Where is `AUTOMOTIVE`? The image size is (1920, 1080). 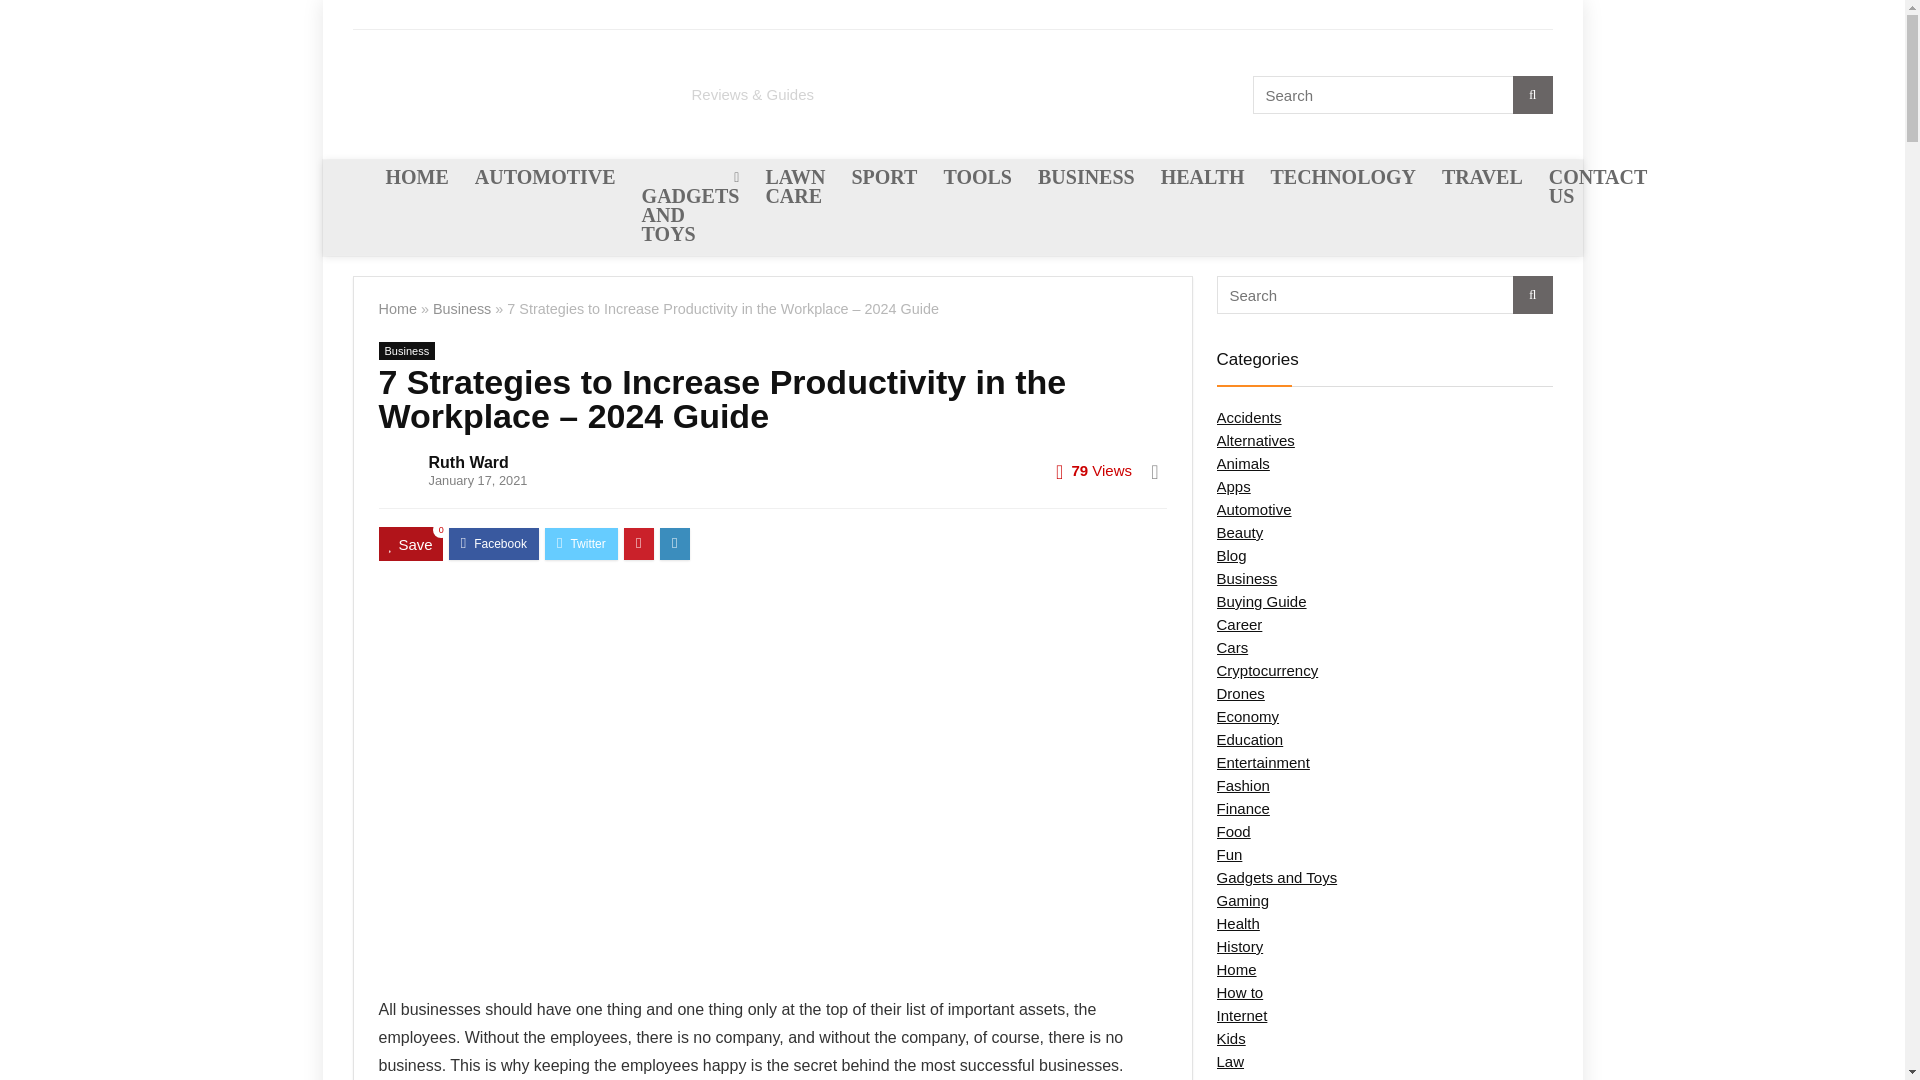
AUTOMOTIVE is located at coordinates (546, 178).